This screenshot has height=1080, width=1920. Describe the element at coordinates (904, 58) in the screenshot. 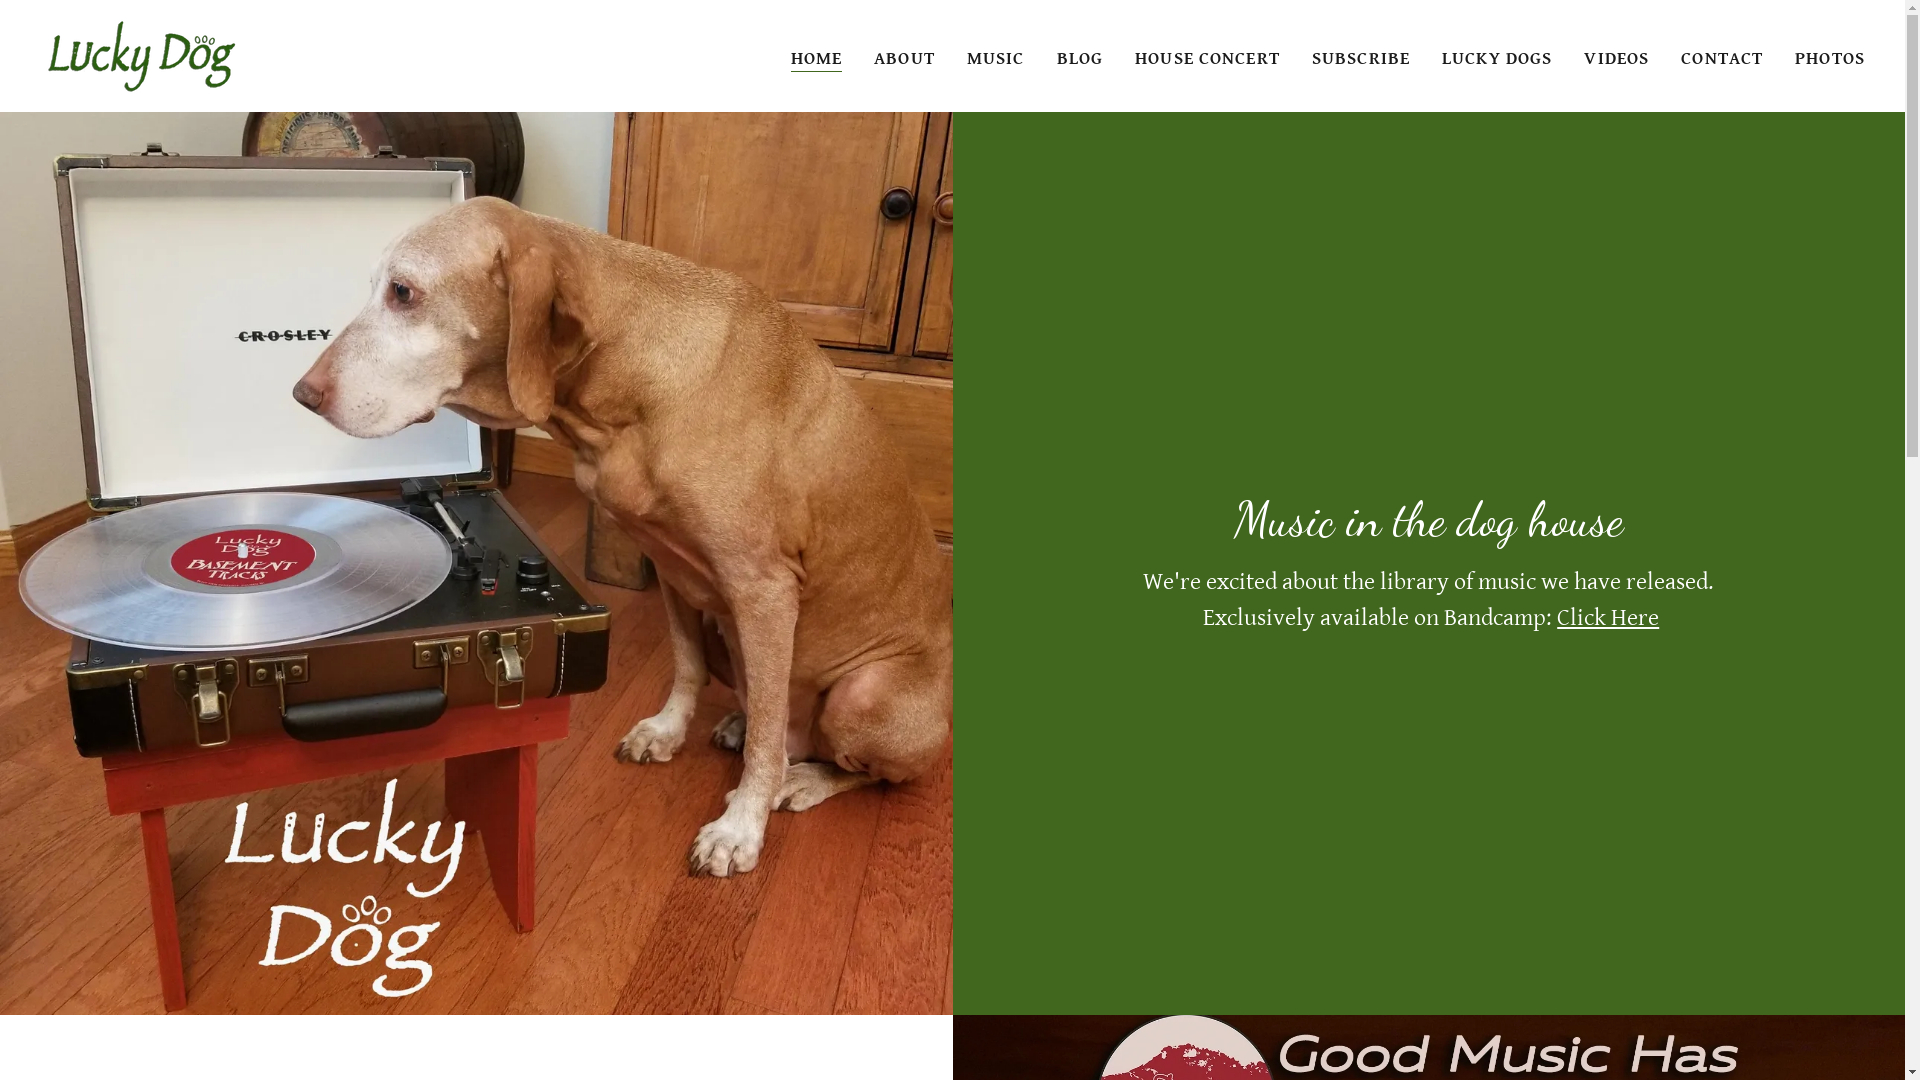

I see `ABOUT` at that location.